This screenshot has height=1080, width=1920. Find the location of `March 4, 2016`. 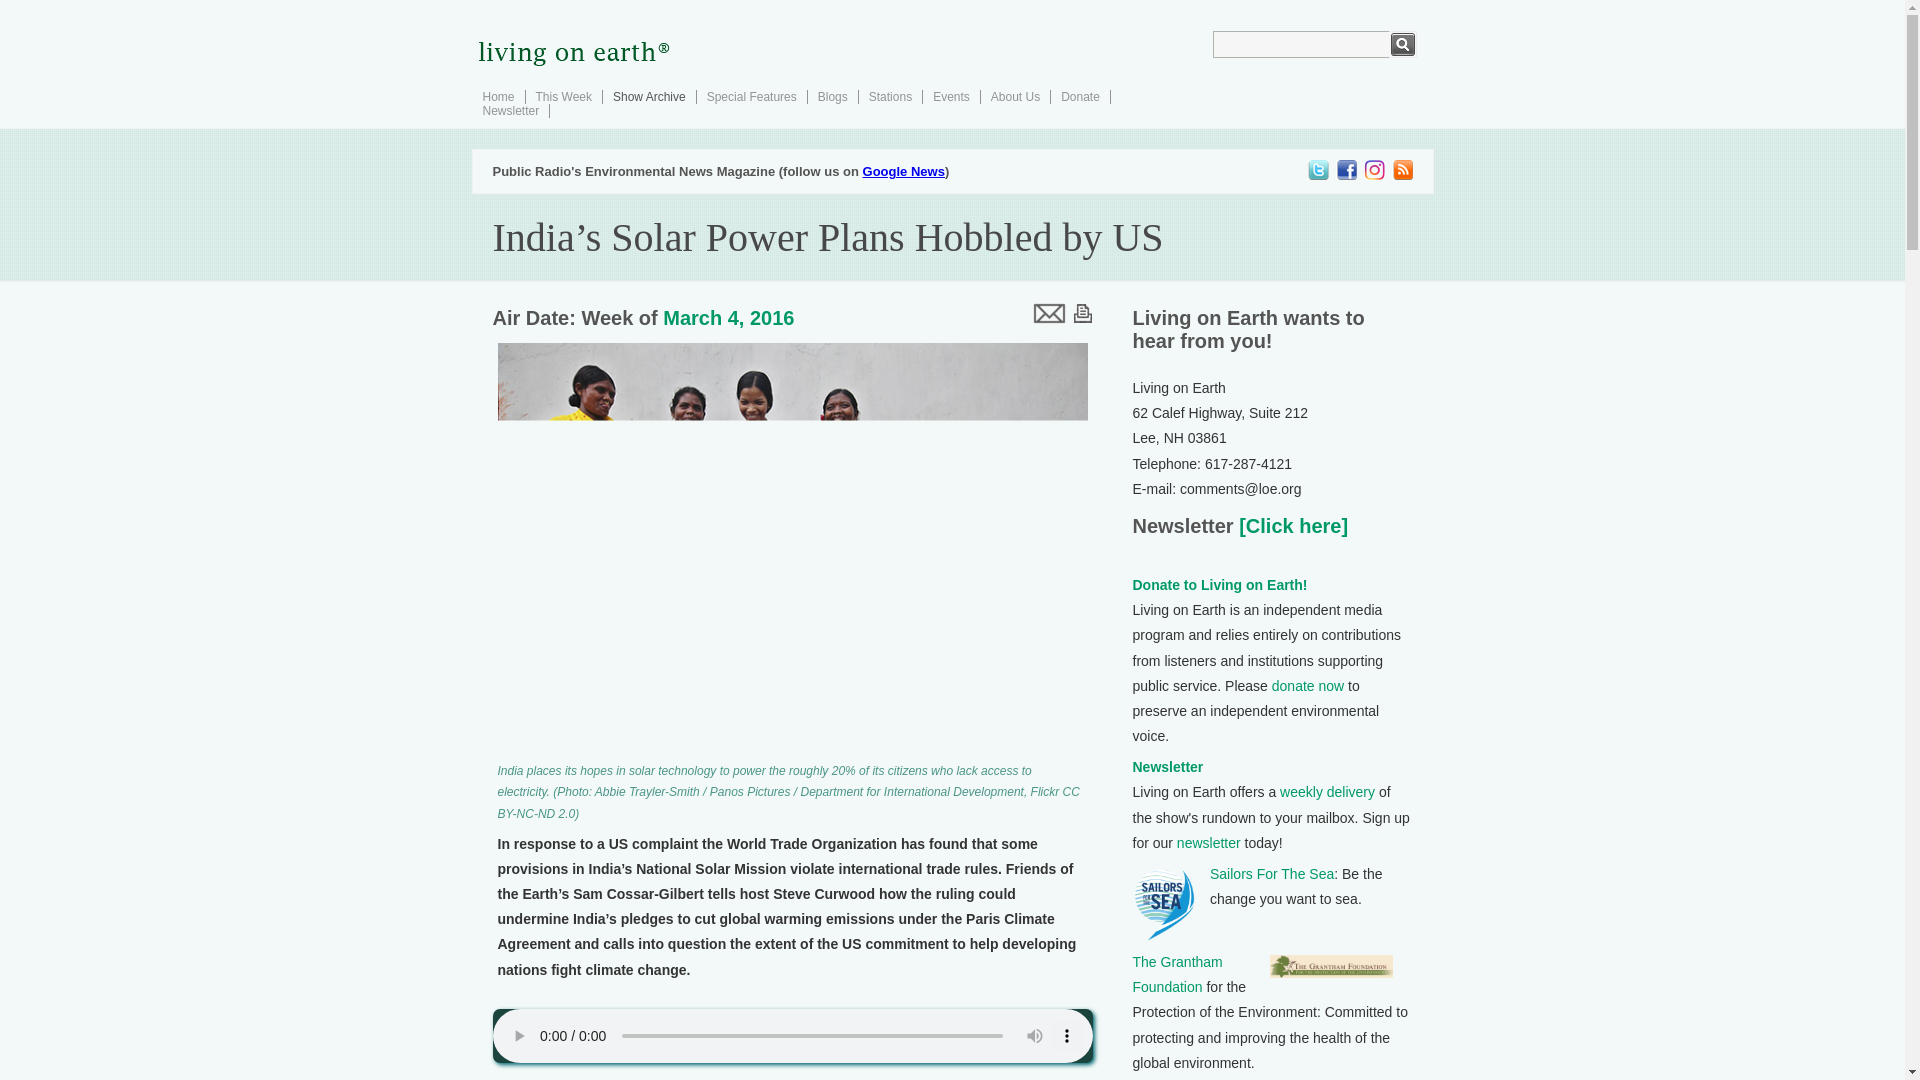

March 4, 2016 is located at coordinates (728, 318).